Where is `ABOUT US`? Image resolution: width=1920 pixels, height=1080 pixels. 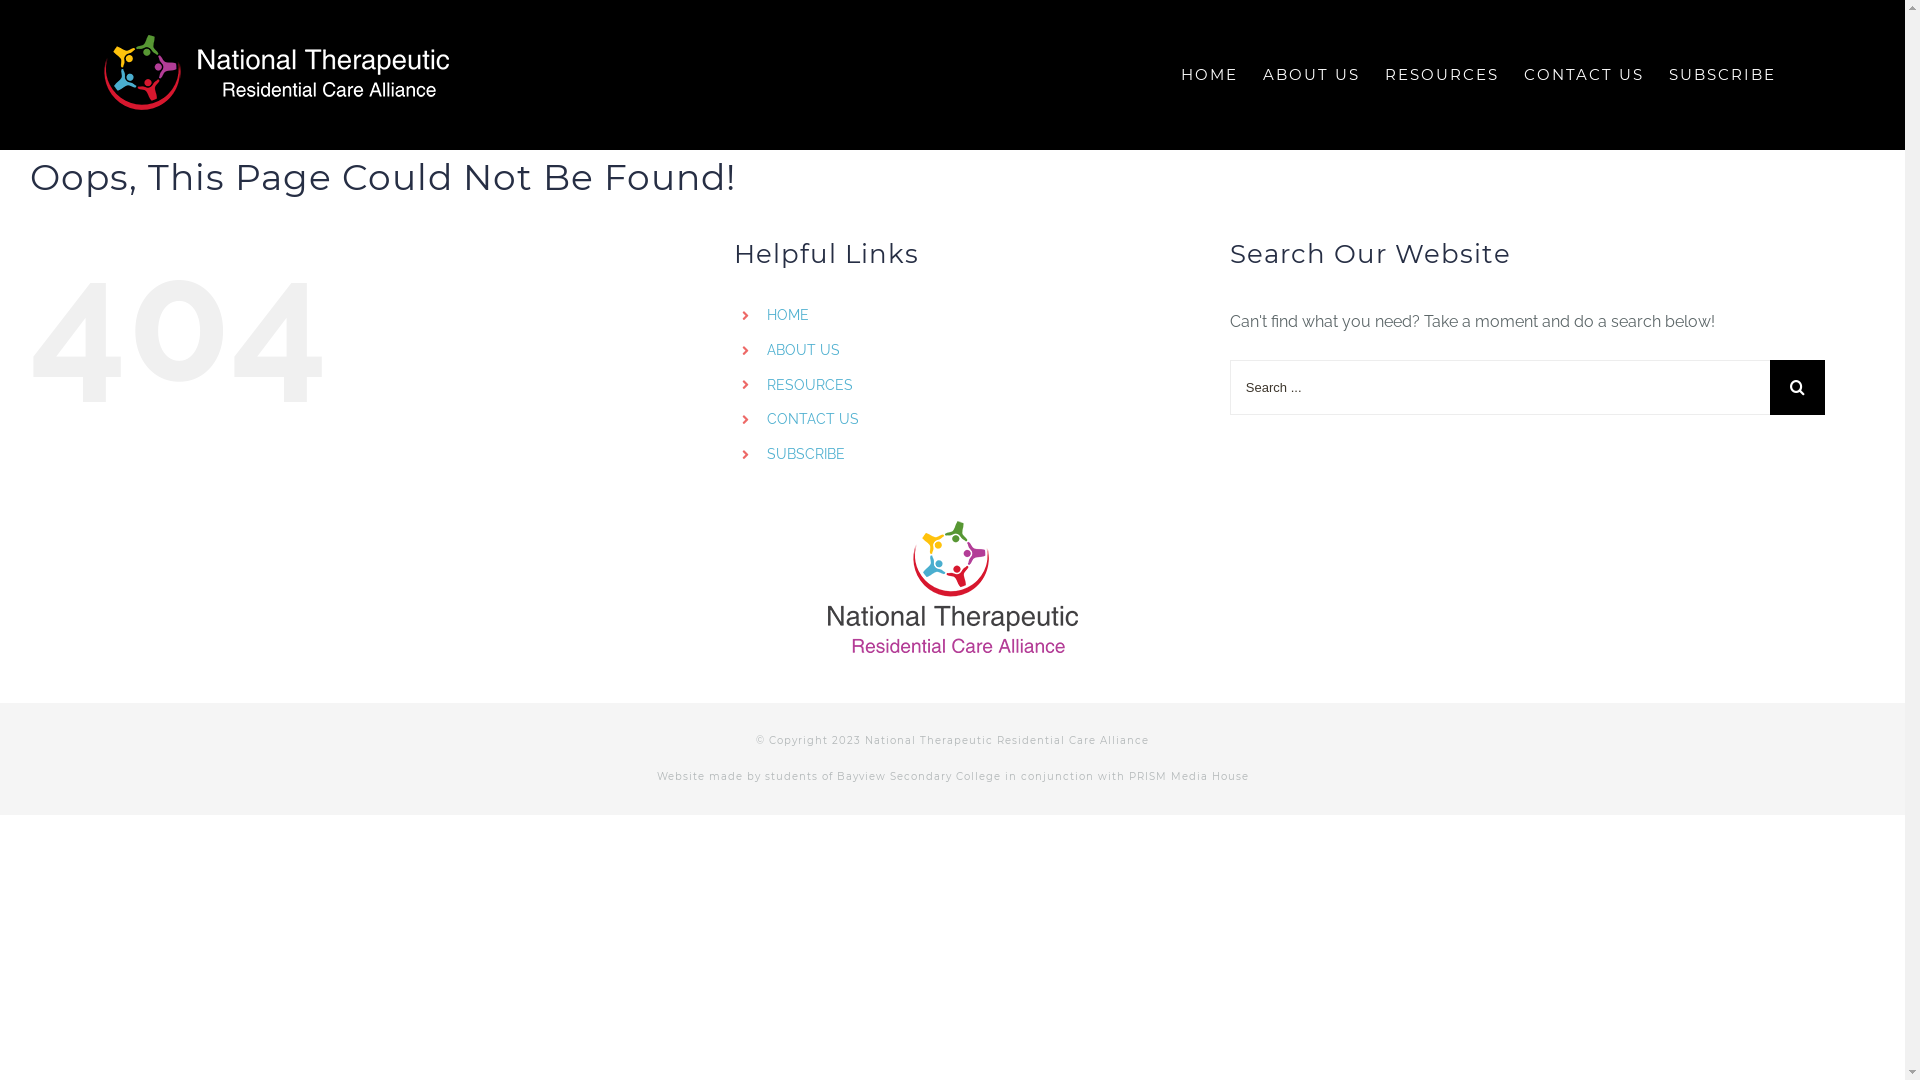
ABOUT US is located at coordinates (1312, 75).